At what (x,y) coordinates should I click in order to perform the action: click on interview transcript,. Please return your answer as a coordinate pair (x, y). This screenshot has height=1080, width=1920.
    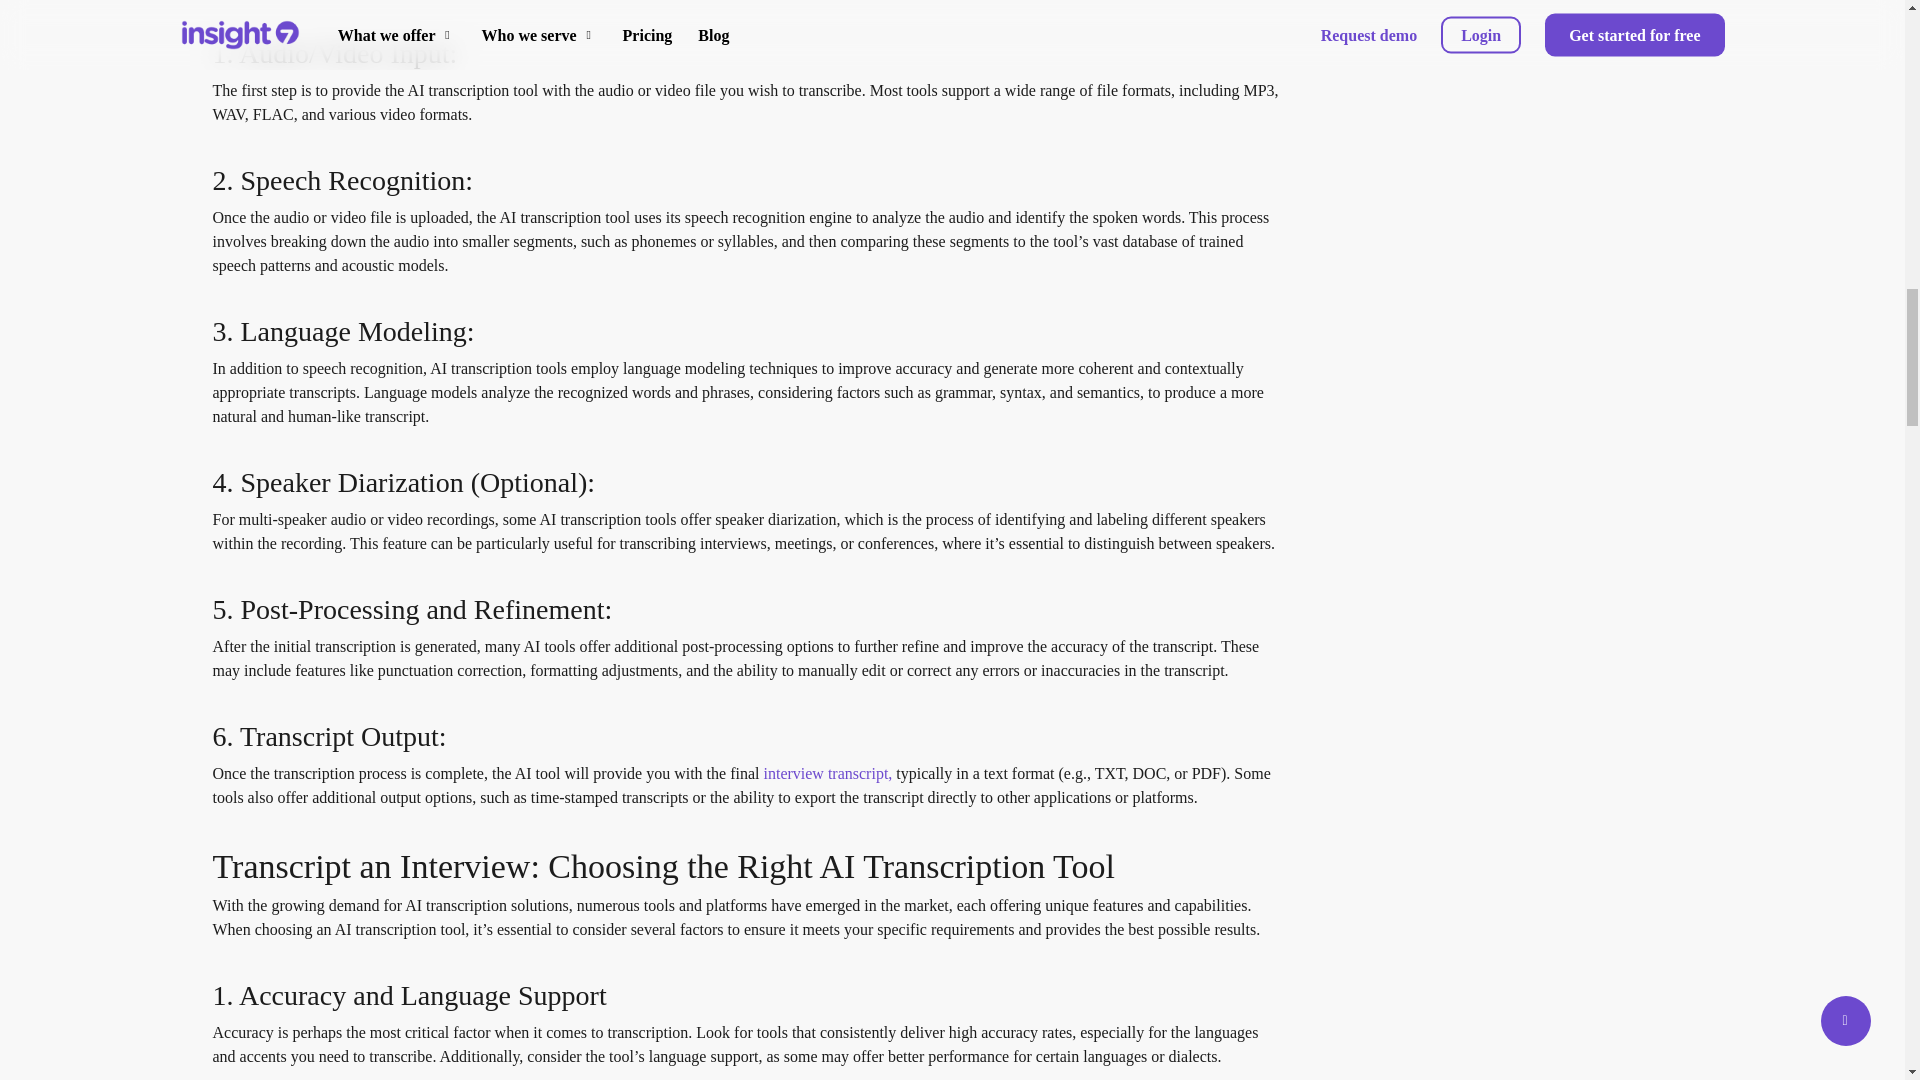
    Looking at the image, I should click on (827, 772).